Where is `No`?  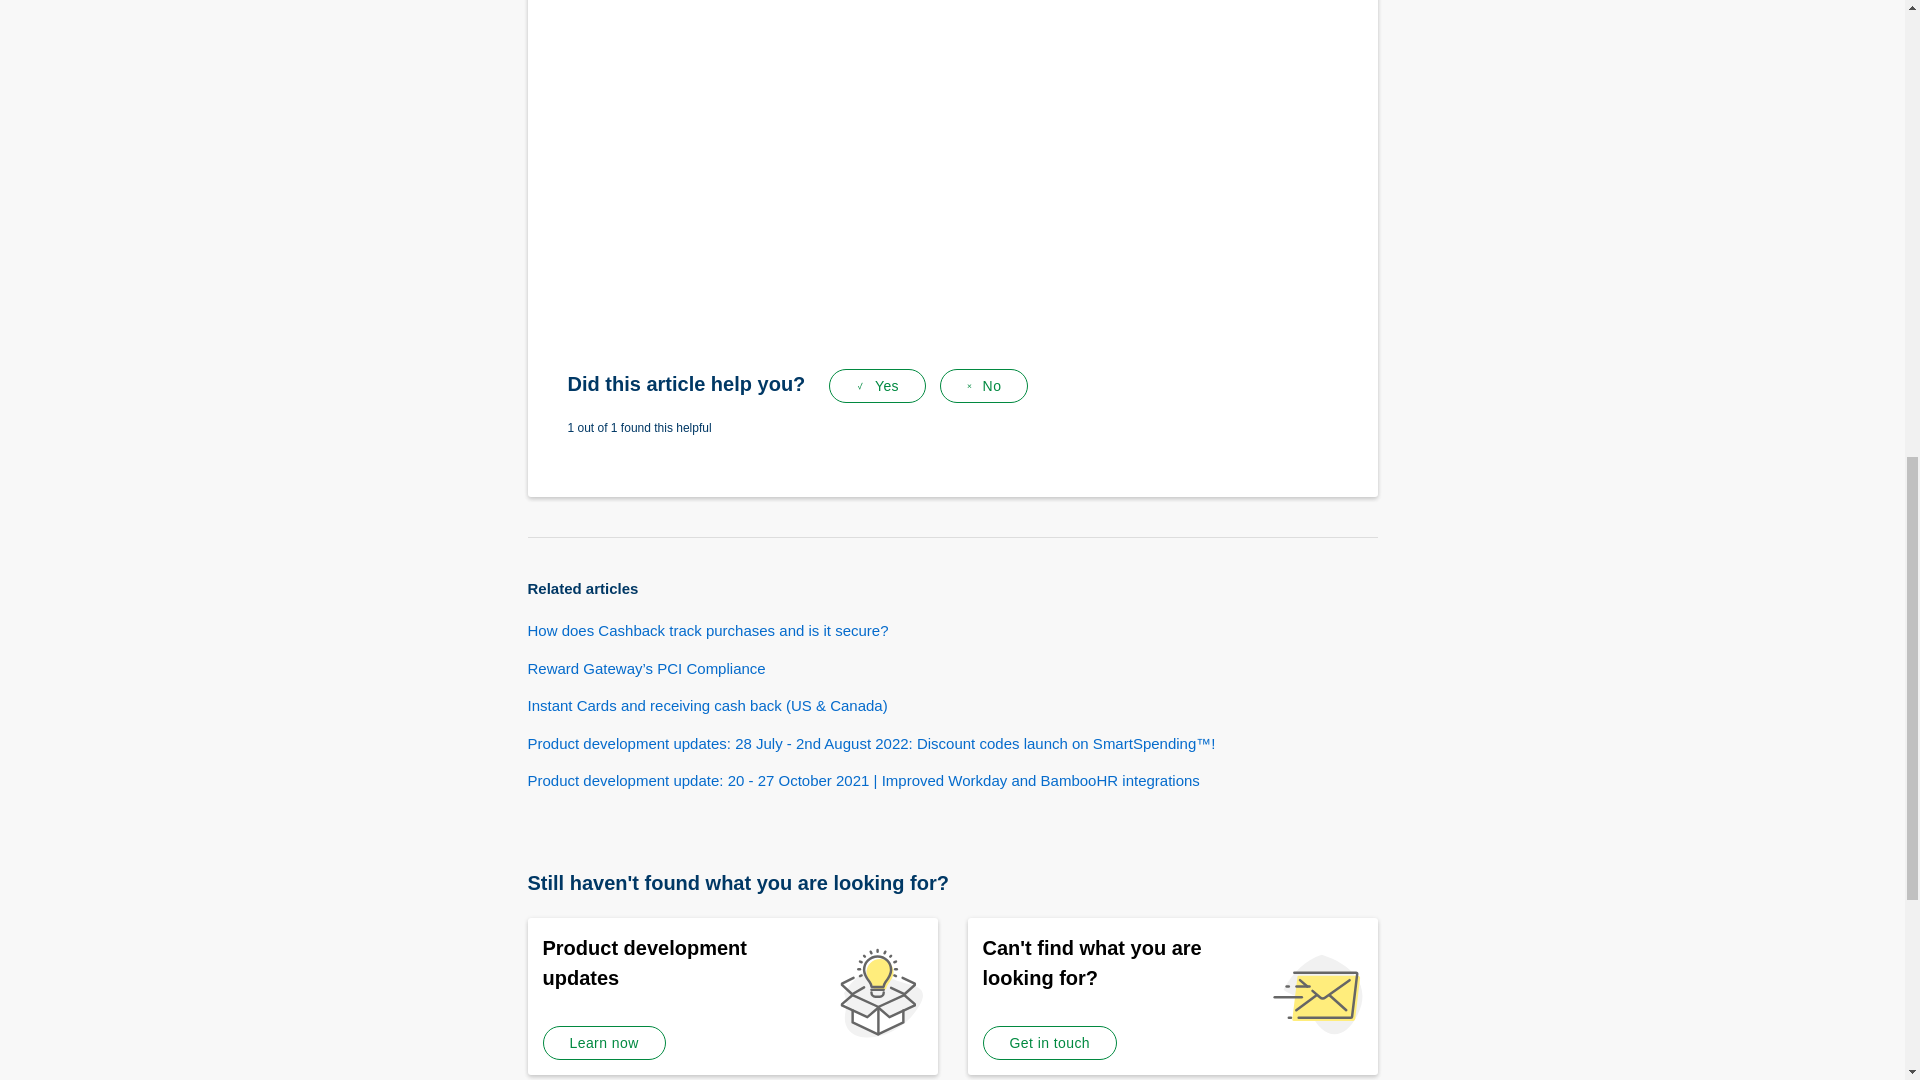
No is located at coordinates (984, 386).